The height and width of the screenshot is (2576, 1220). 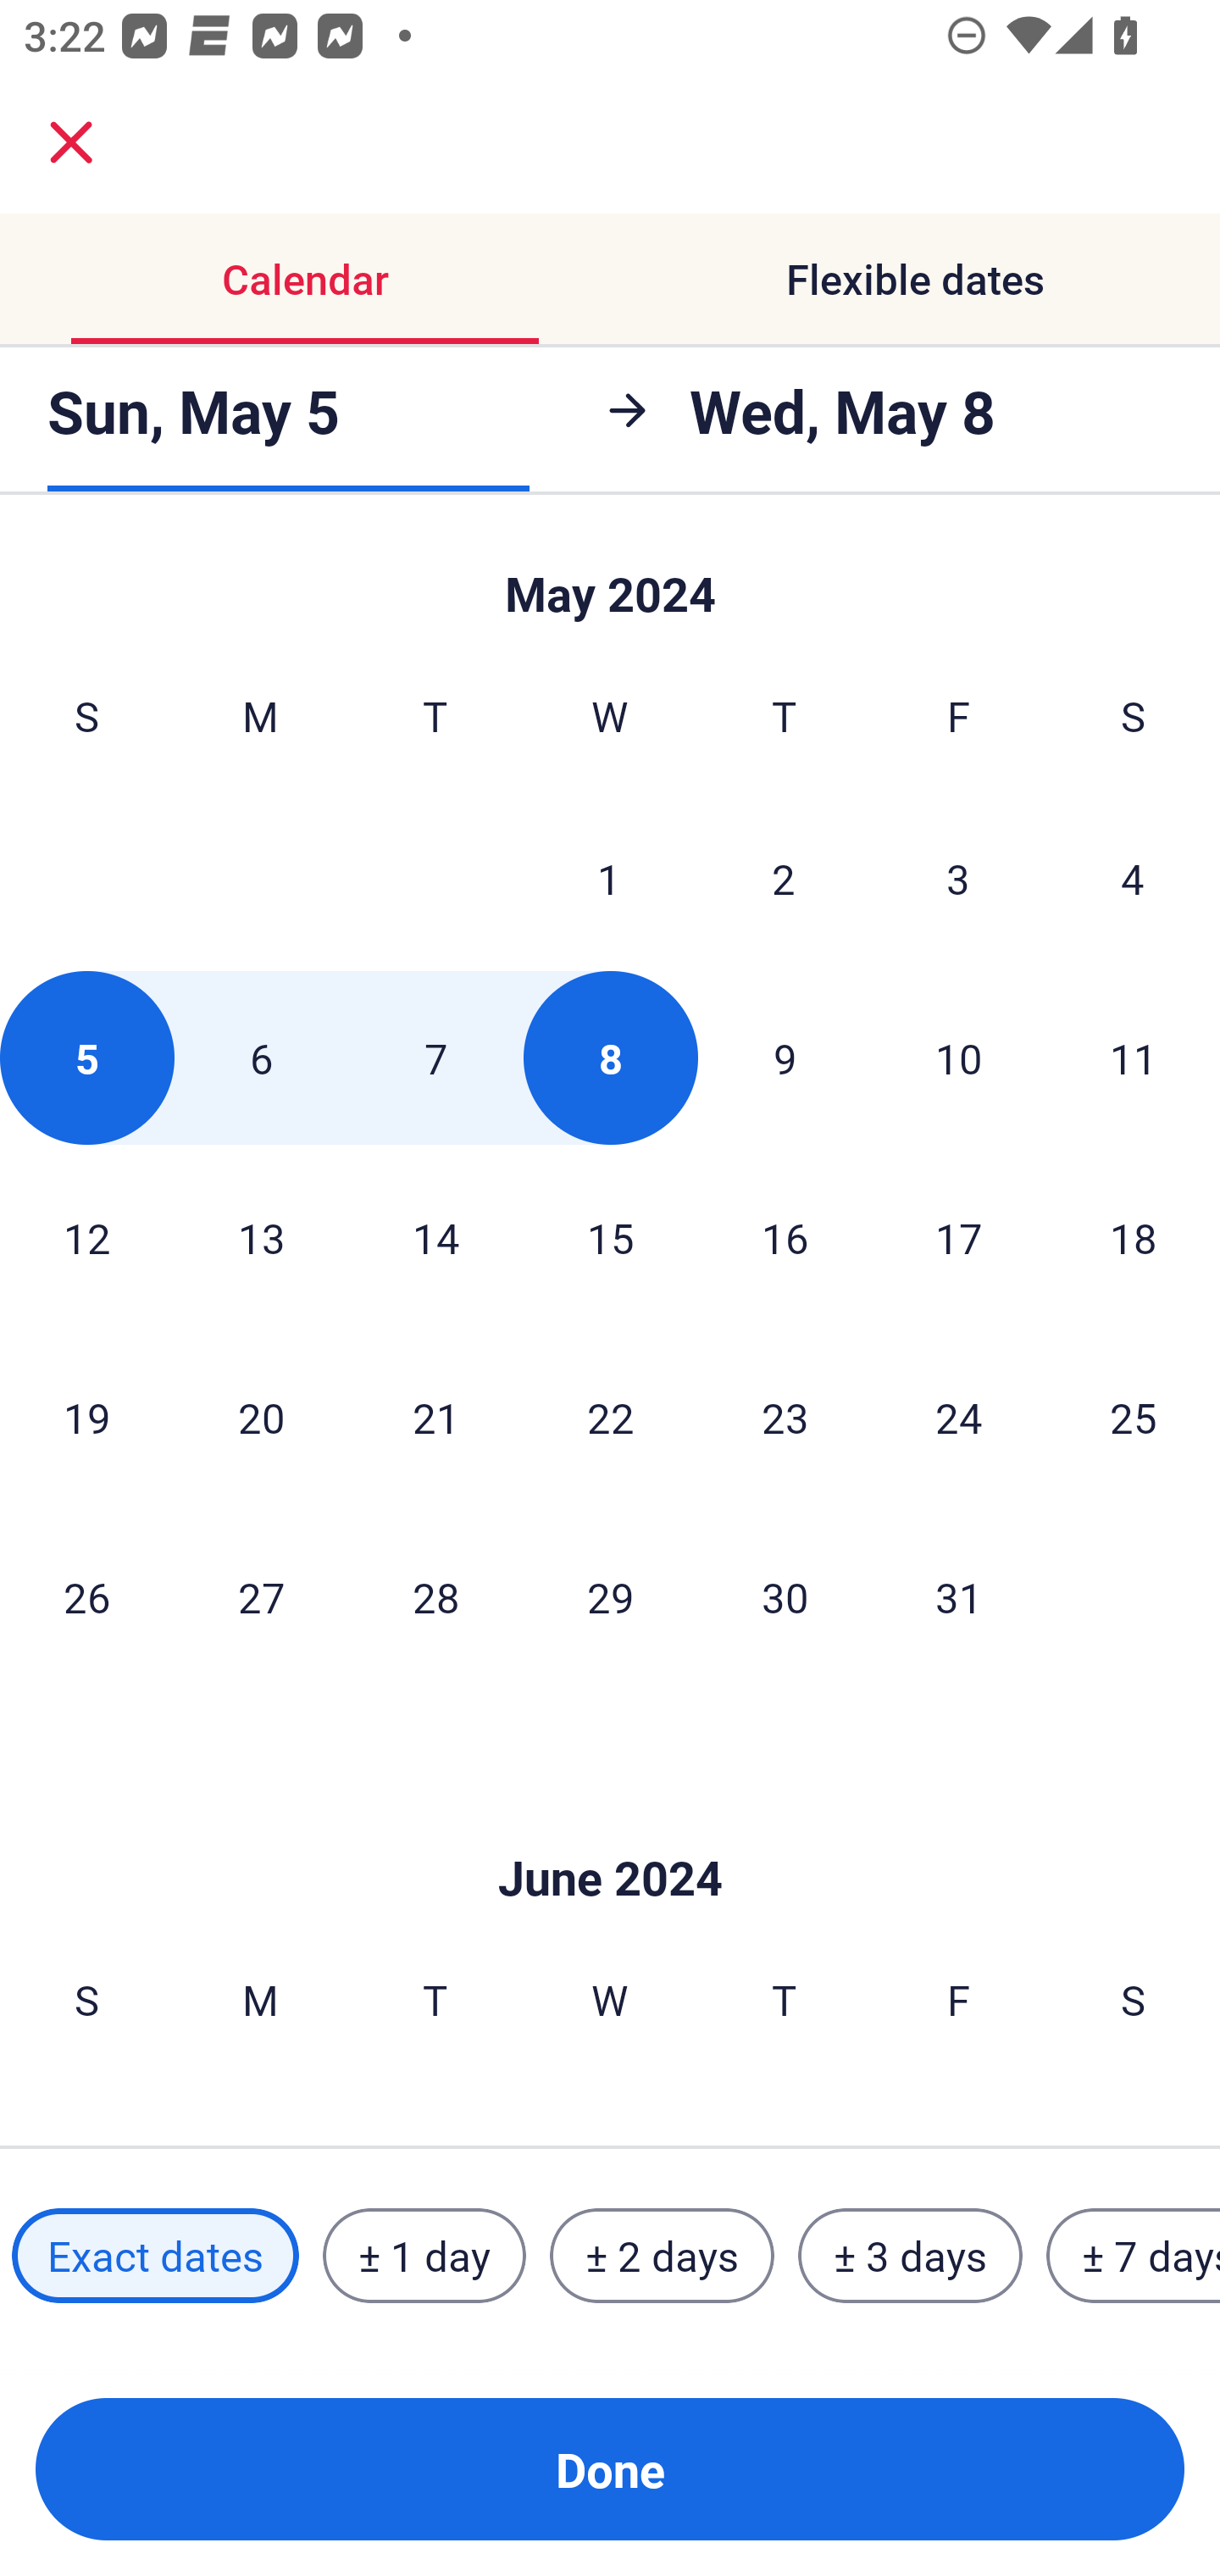 What do you see at coordinates (1134, 1058) in the screenshot?
I see `11 Saturday, May 11, 2024` at bounding box center [1134, 1058].